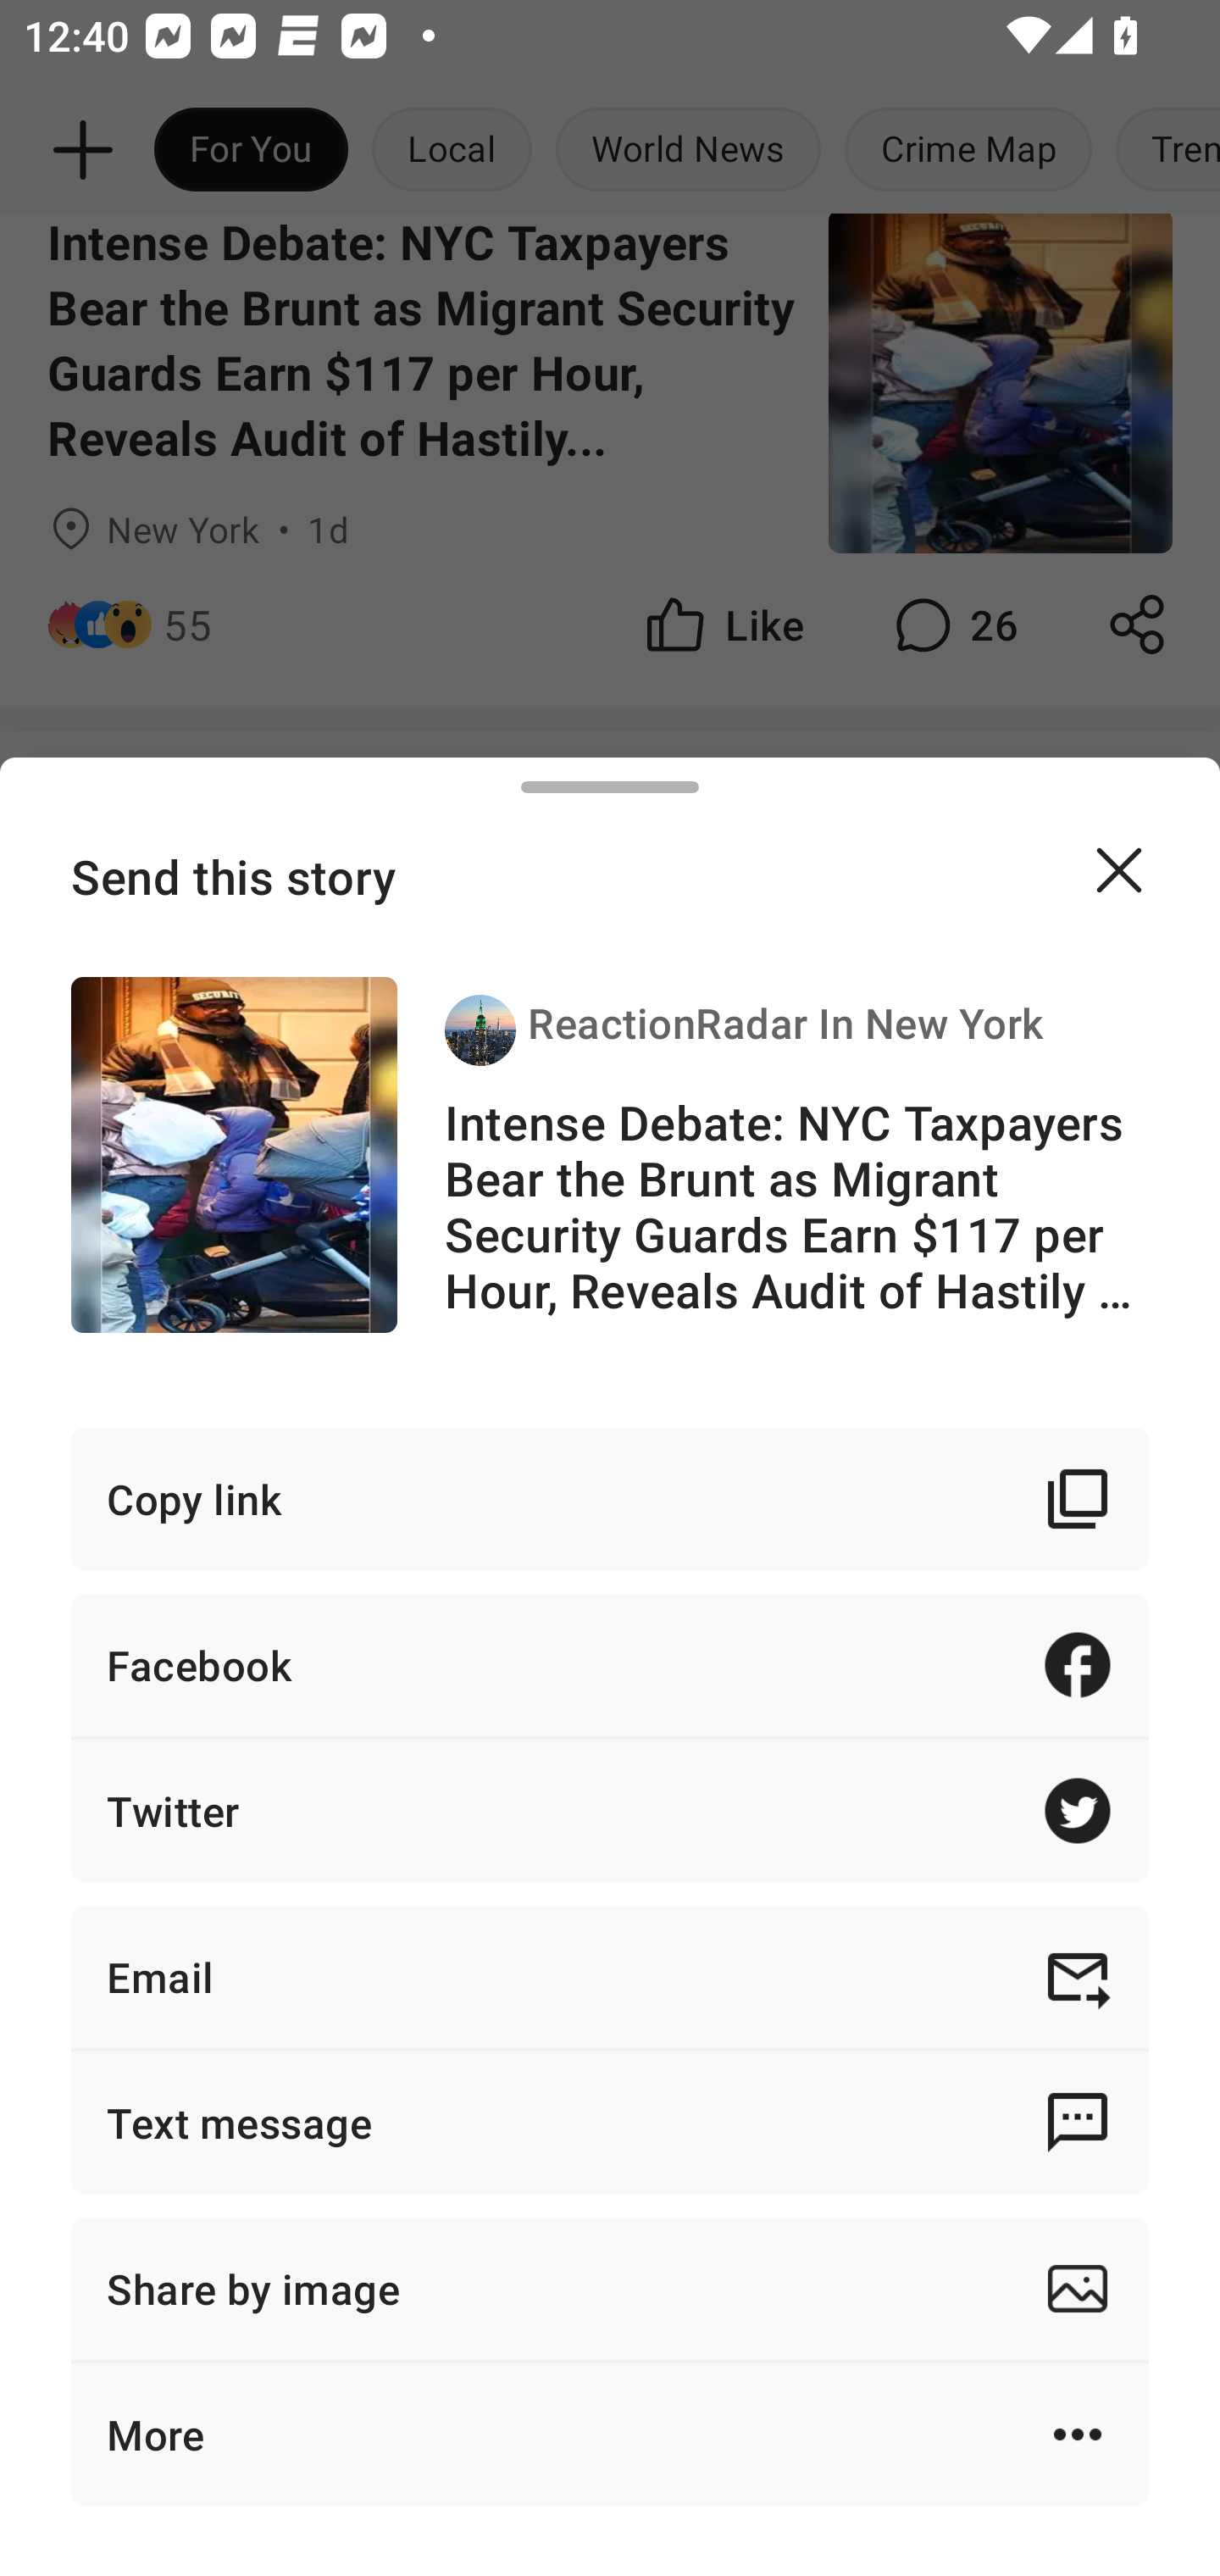 This screenshot has width=1220, height=2576. What do you see at coordinates (610, 1664) in the screenshot?
I see `Facebook` at bounding box center [610, 1664].